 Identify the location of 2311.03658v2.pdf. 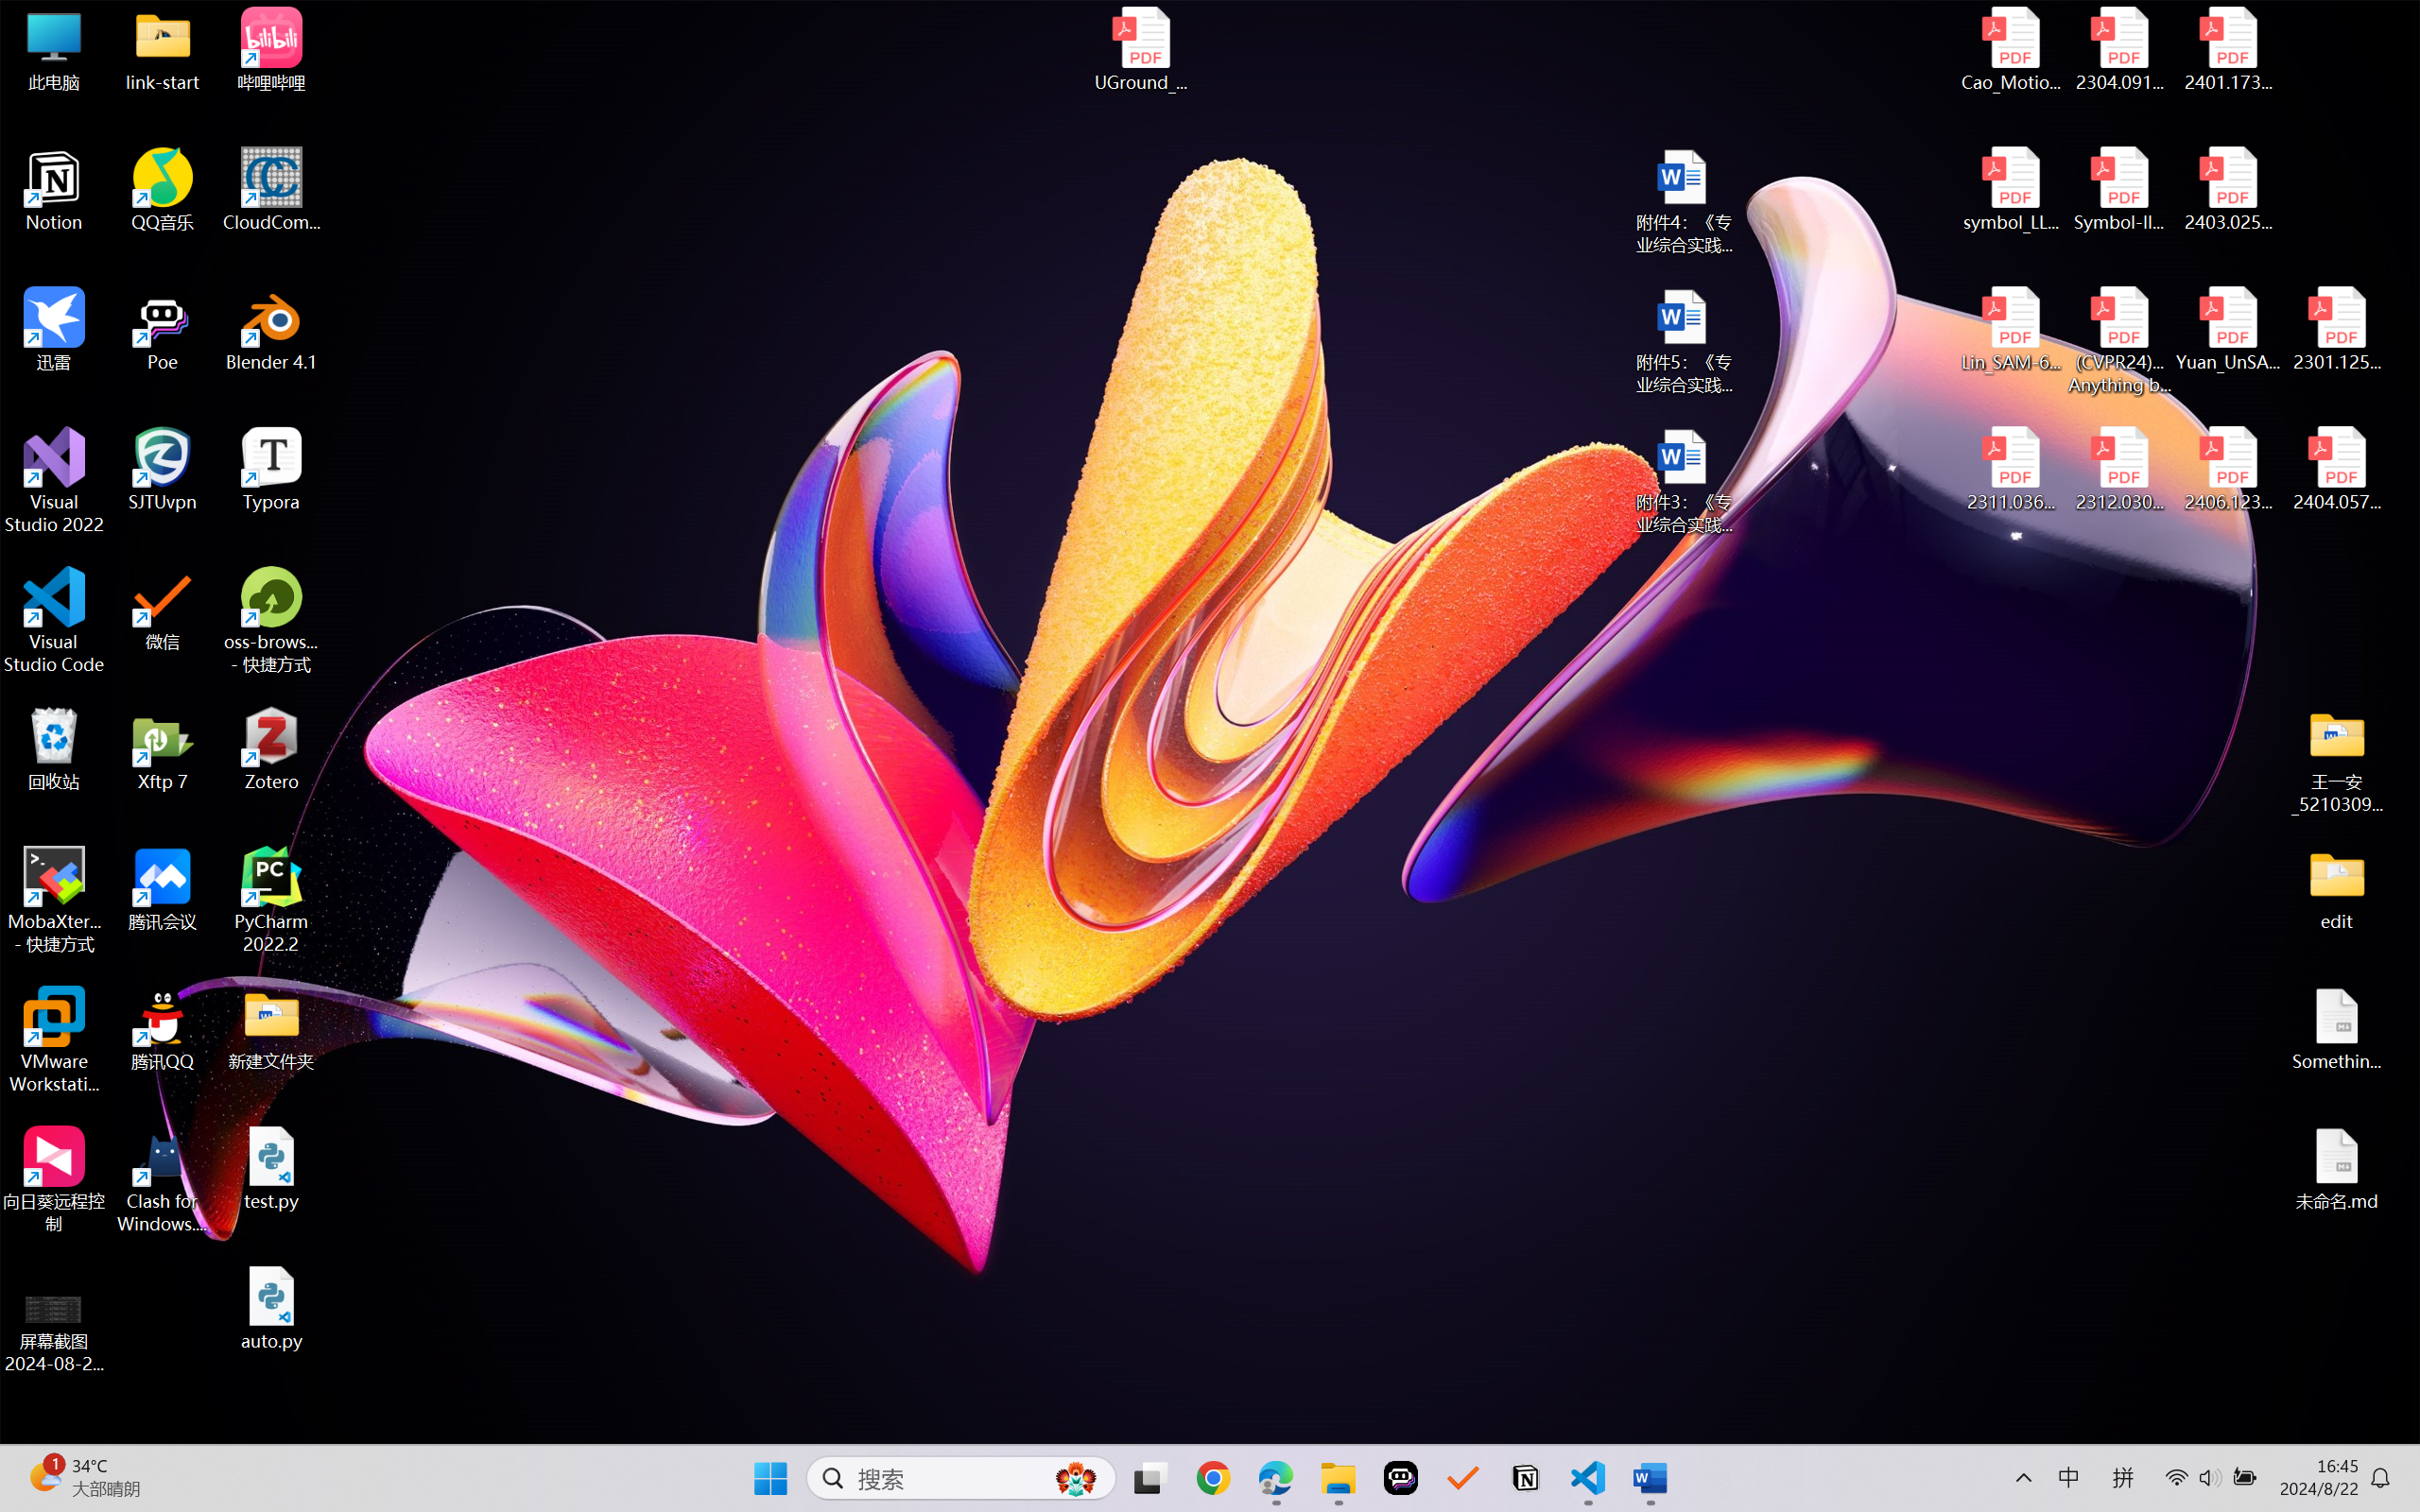
(2012, 470).